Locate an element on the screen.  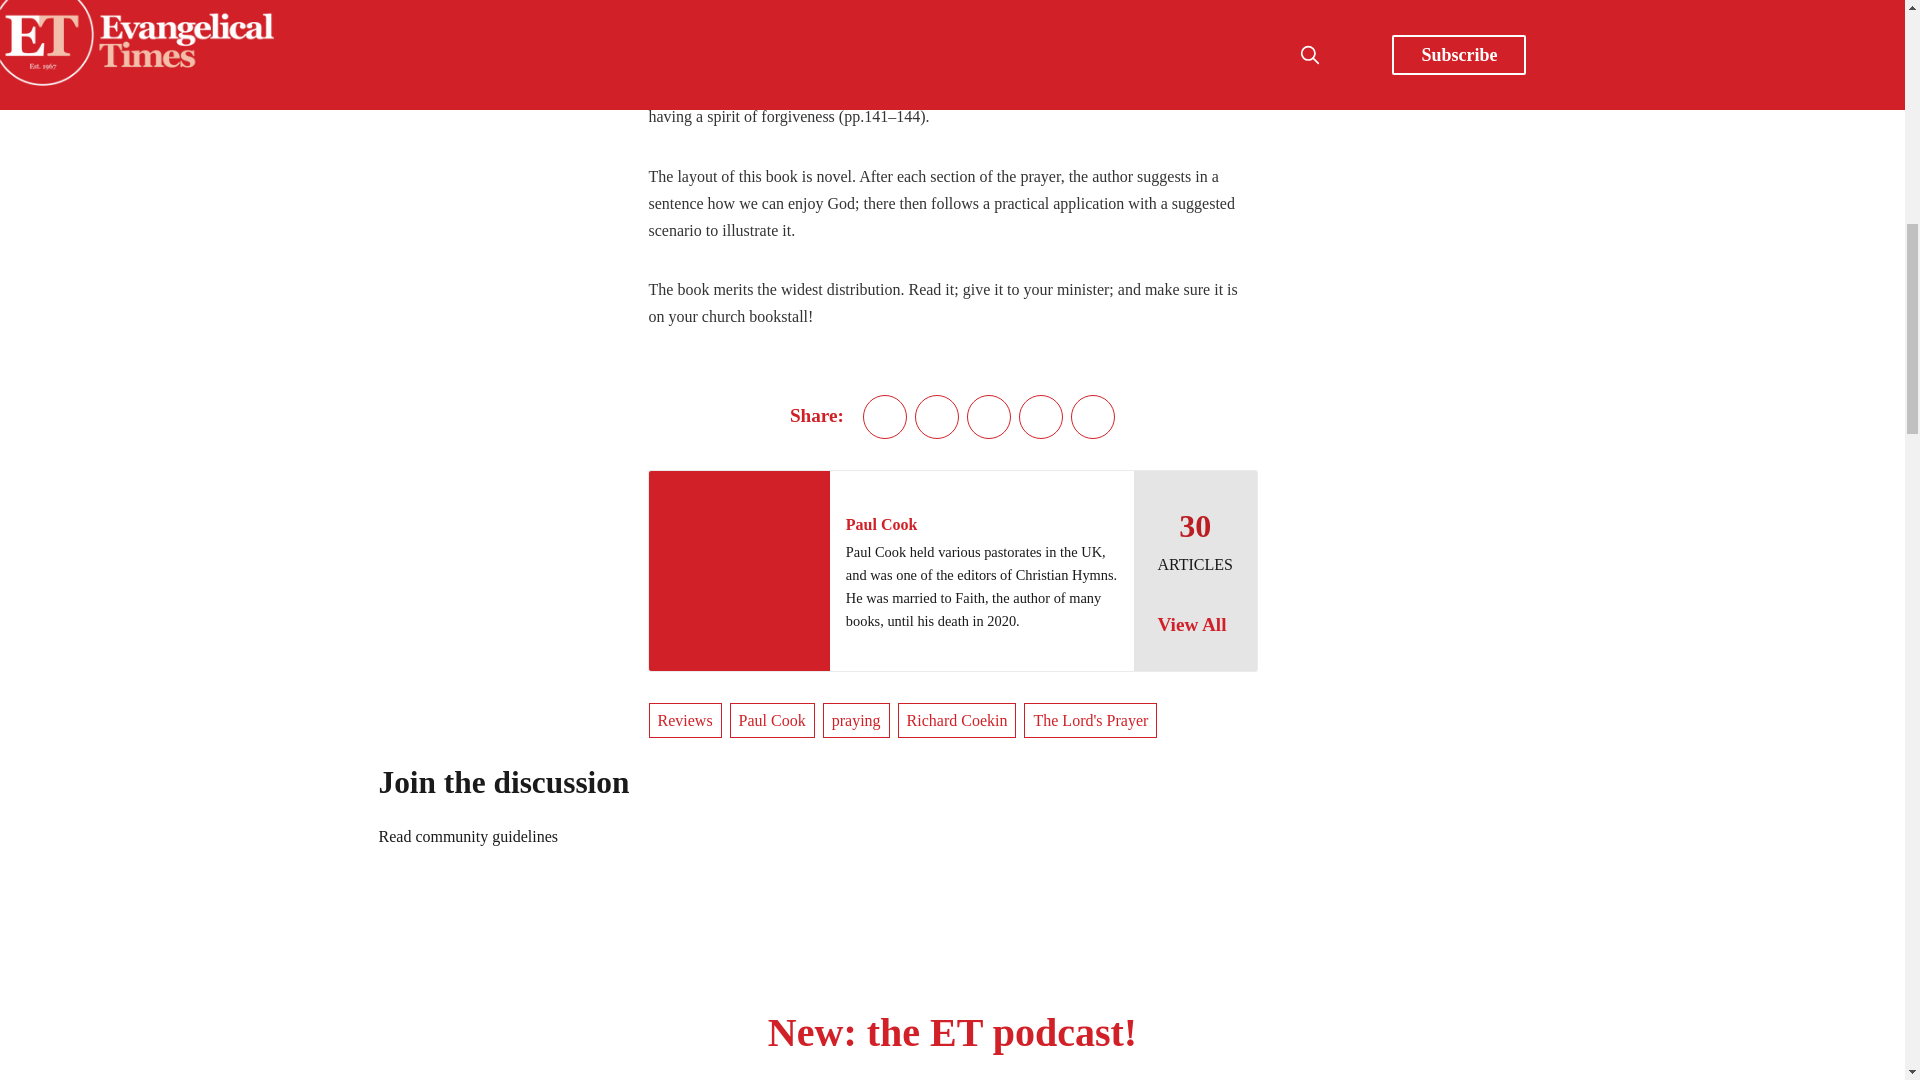
Richard Coekin is located at coordinates (958, 720).